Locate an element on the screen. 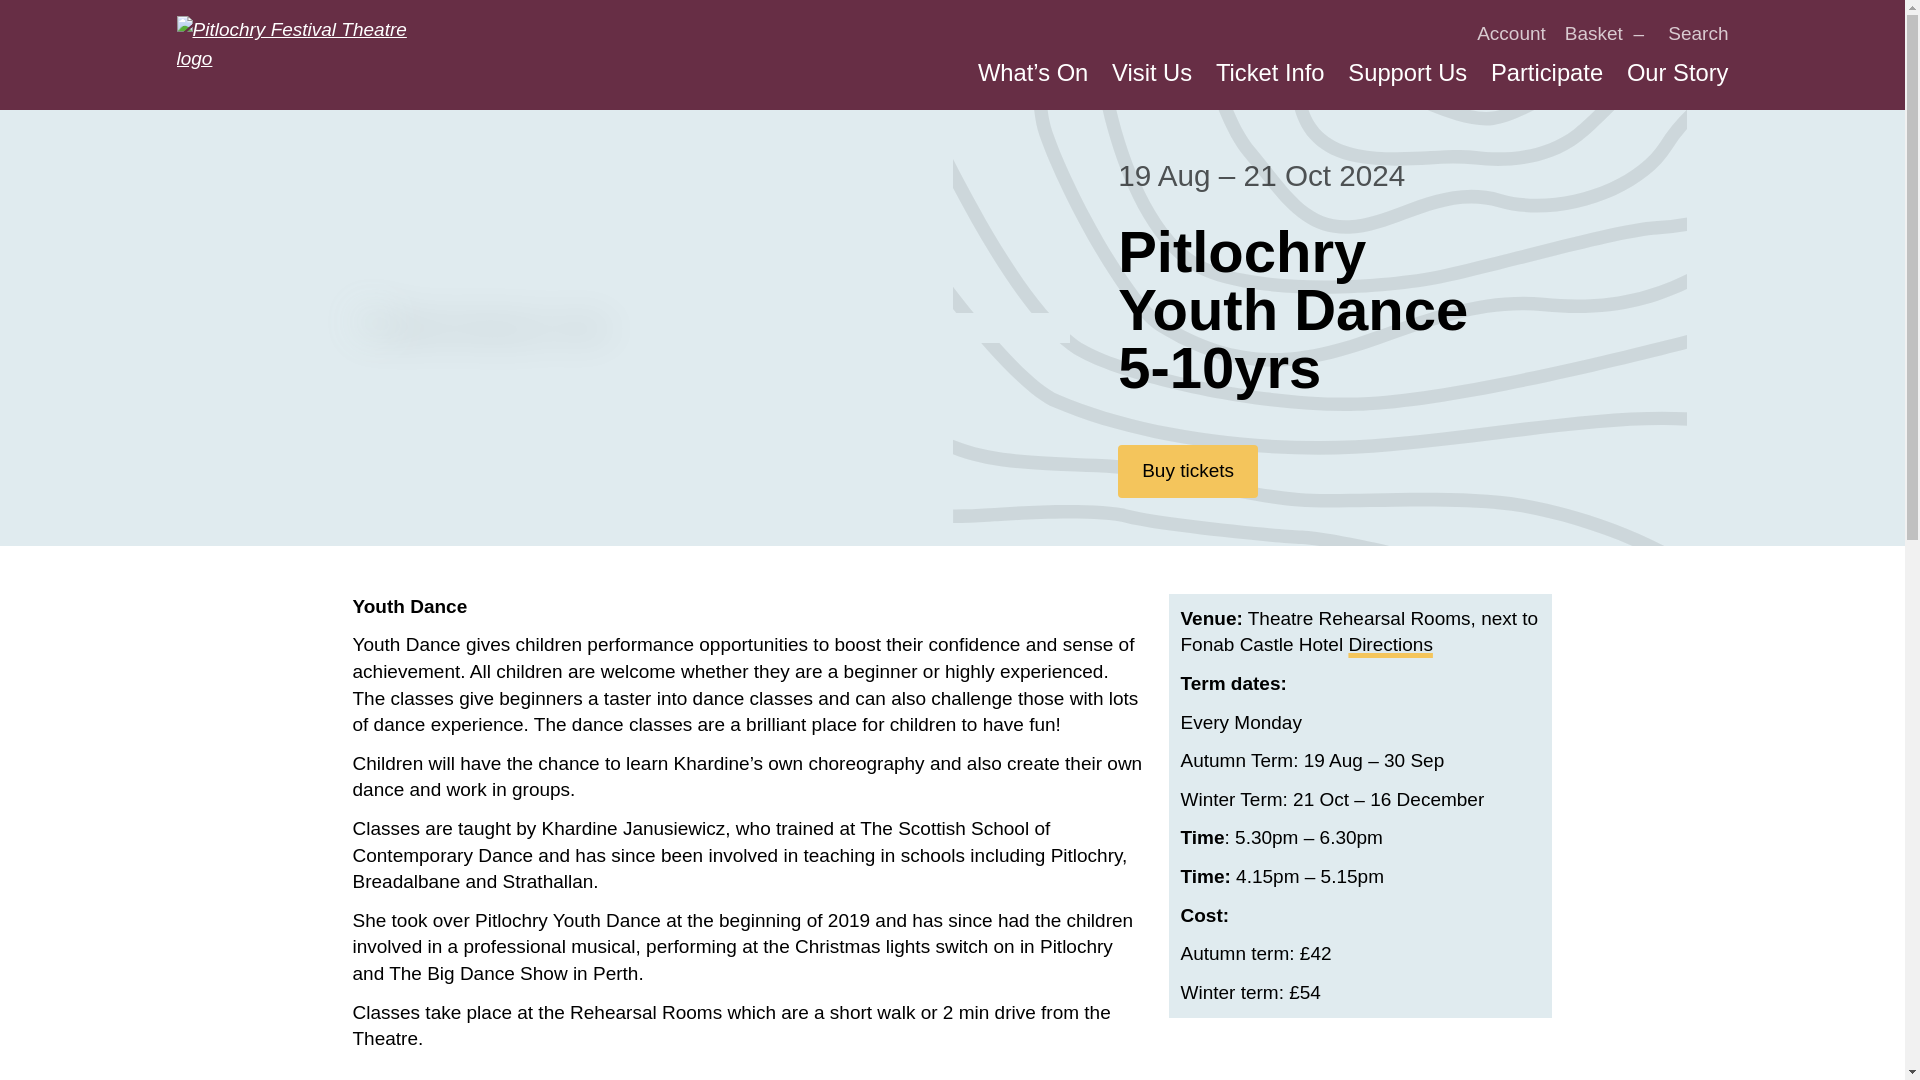 The width and height of the screenshot is (1920, 1080). Youth Dance is located at coordinates (486, 328).